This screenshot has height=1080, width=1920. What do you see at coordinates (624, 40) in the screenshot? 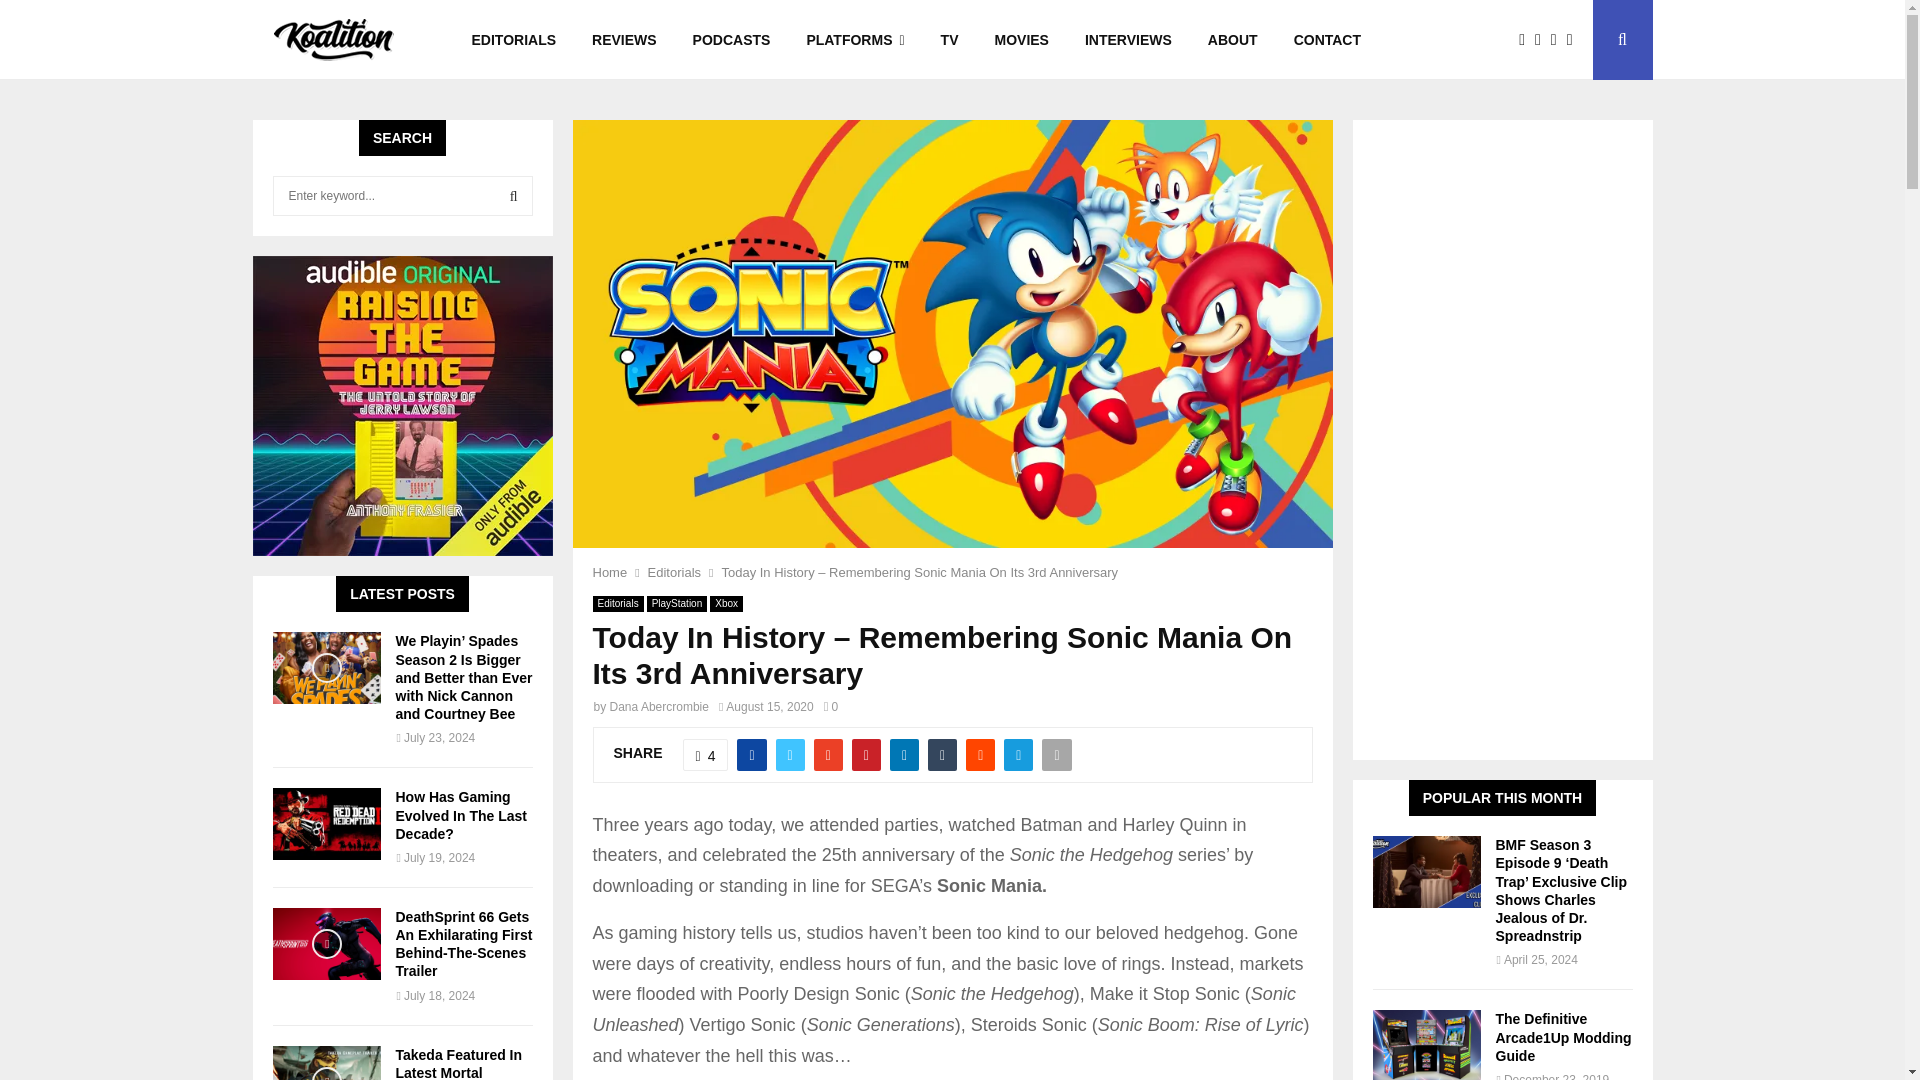
I see `REVIEWS` at bounding box center [624, 40].